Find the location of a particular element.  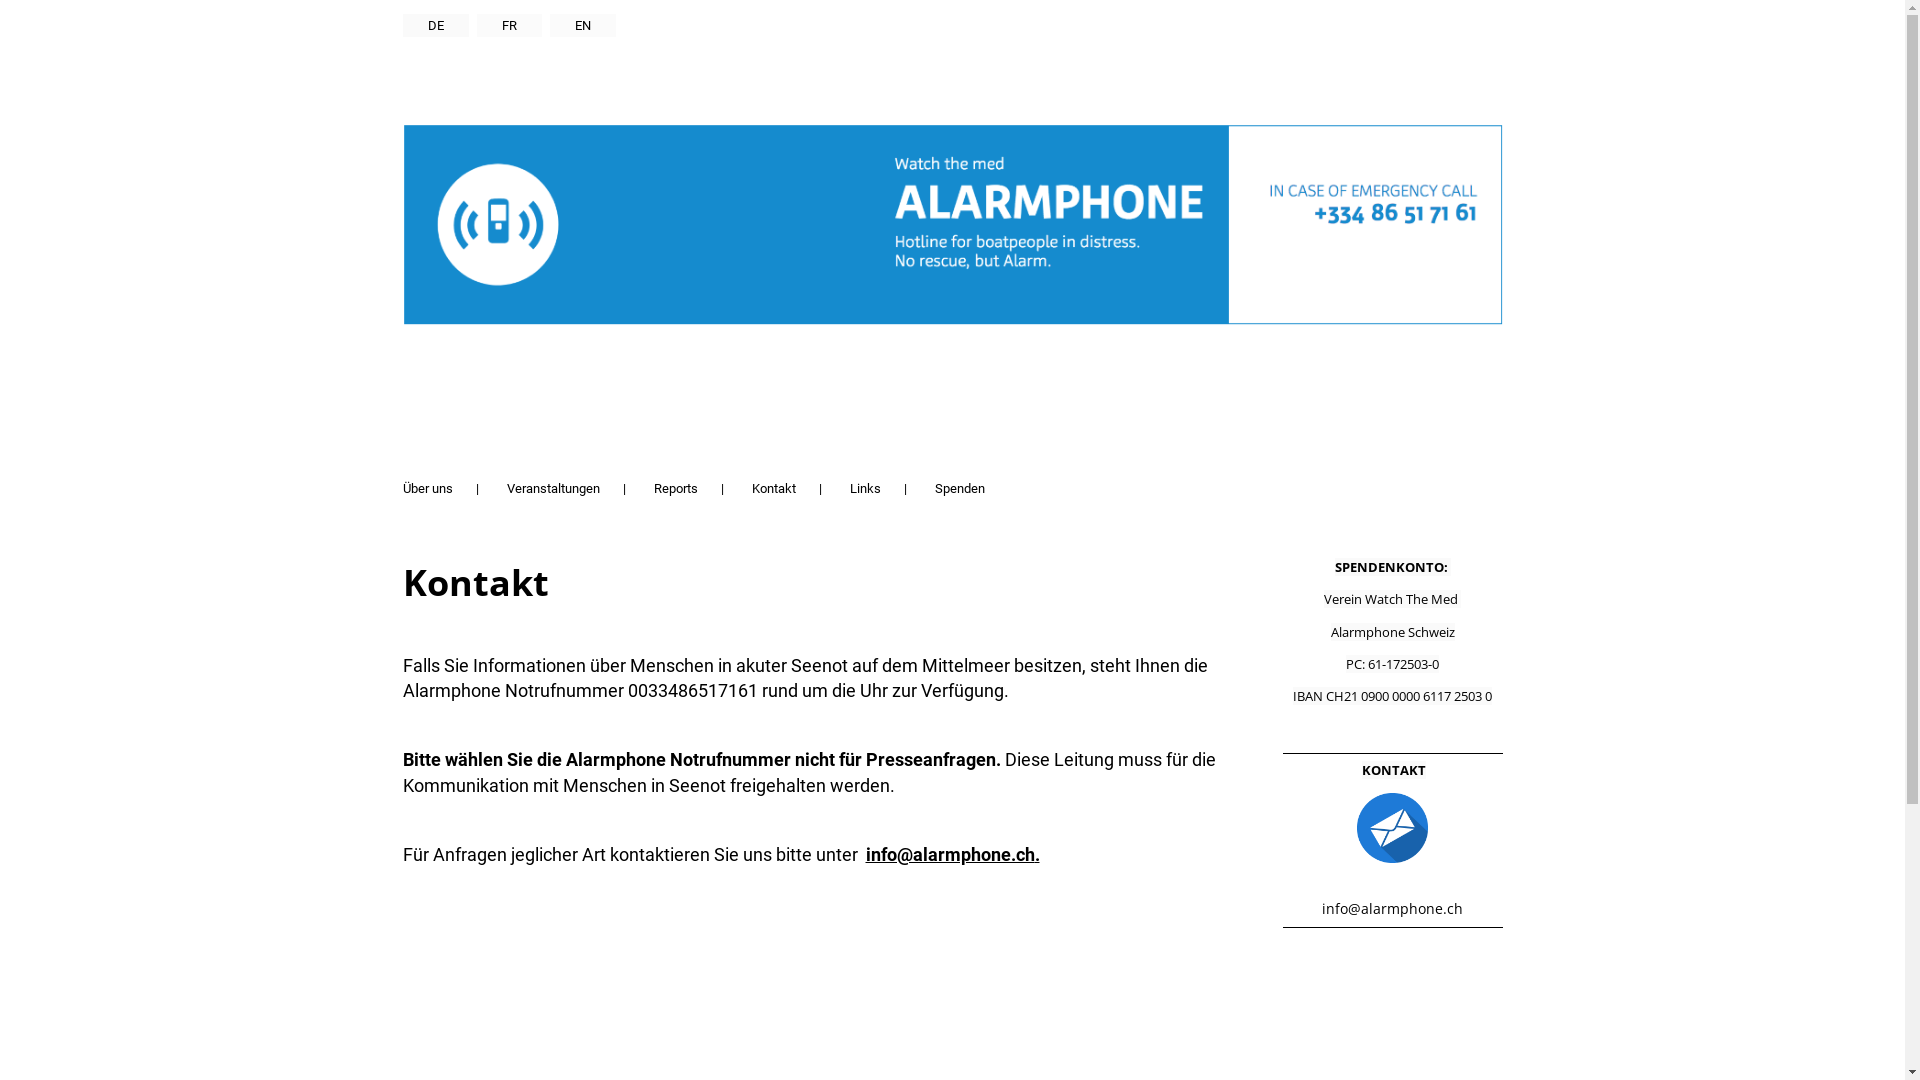

Kontakt is located at coordinates (774, 488).